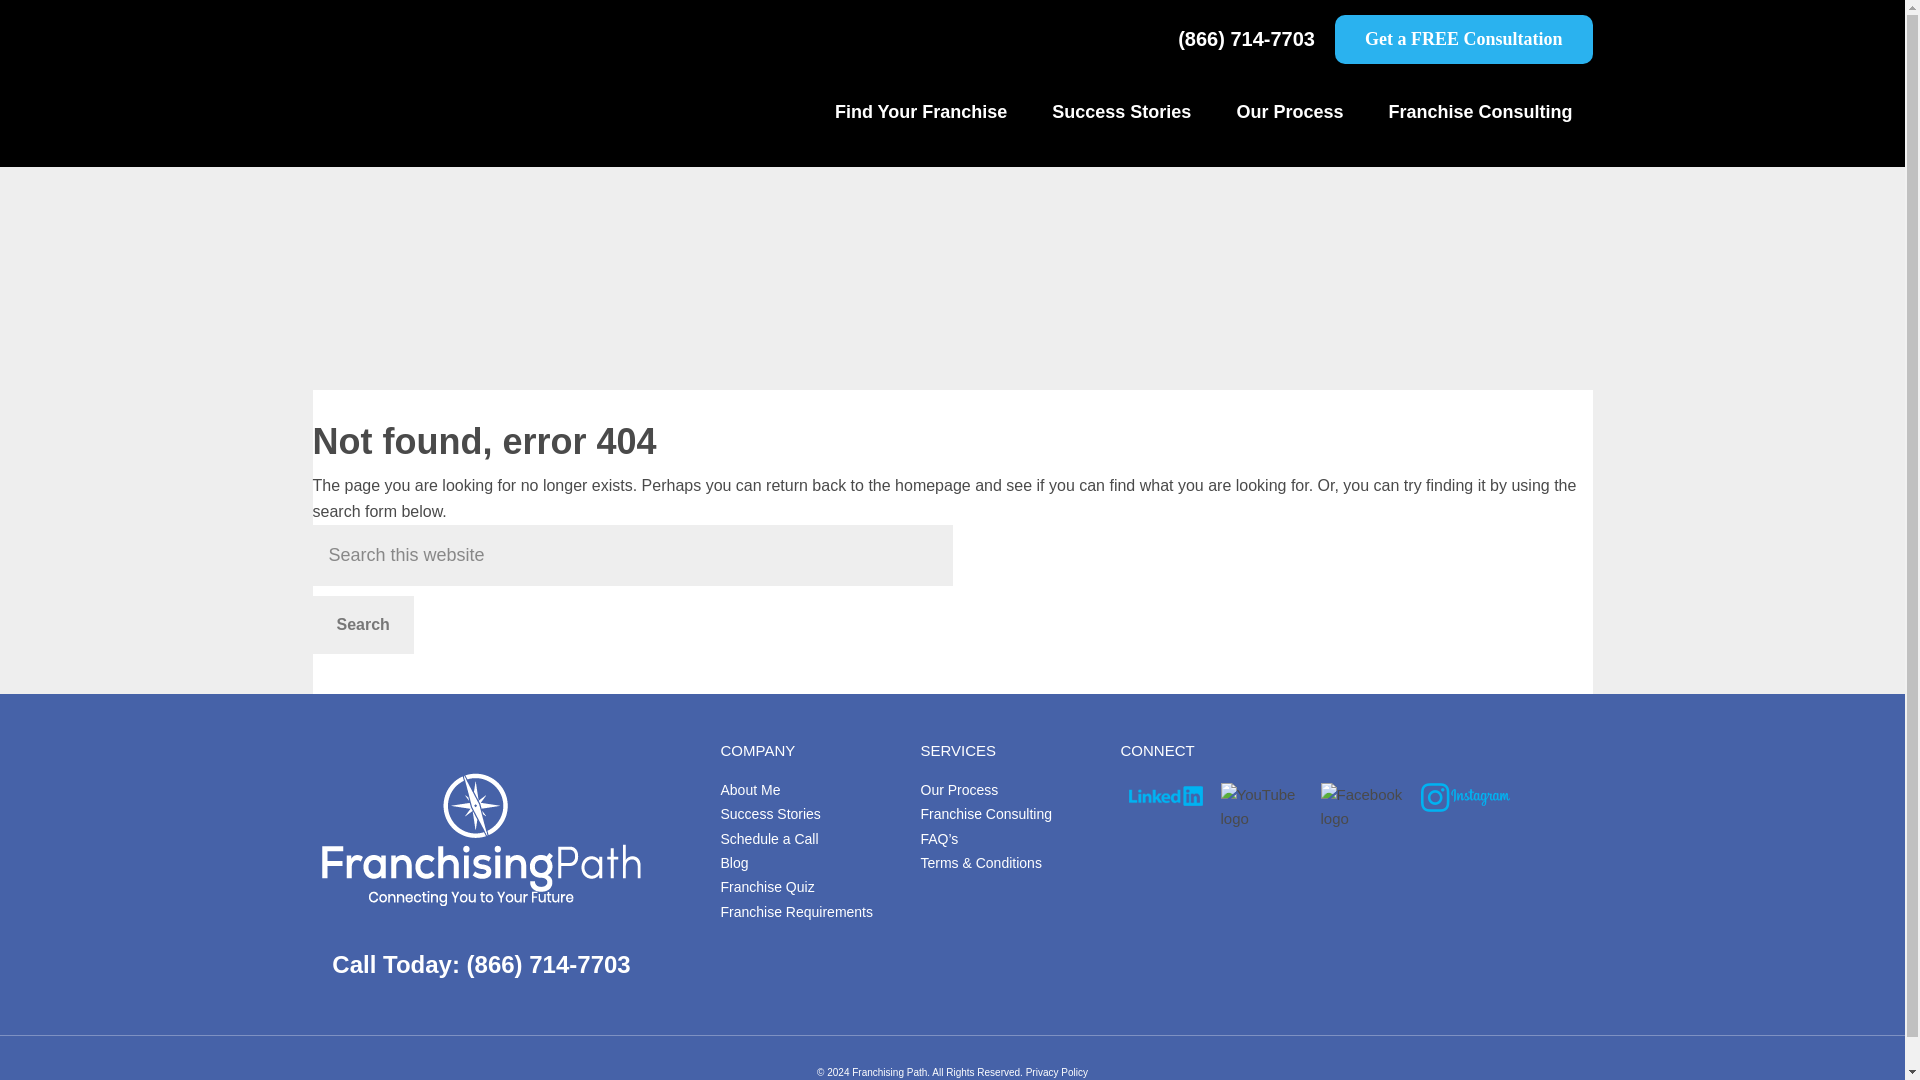 This screenshot has width=1920, height=1080. I want to click on Franchise Requirements, so click(796, 912).